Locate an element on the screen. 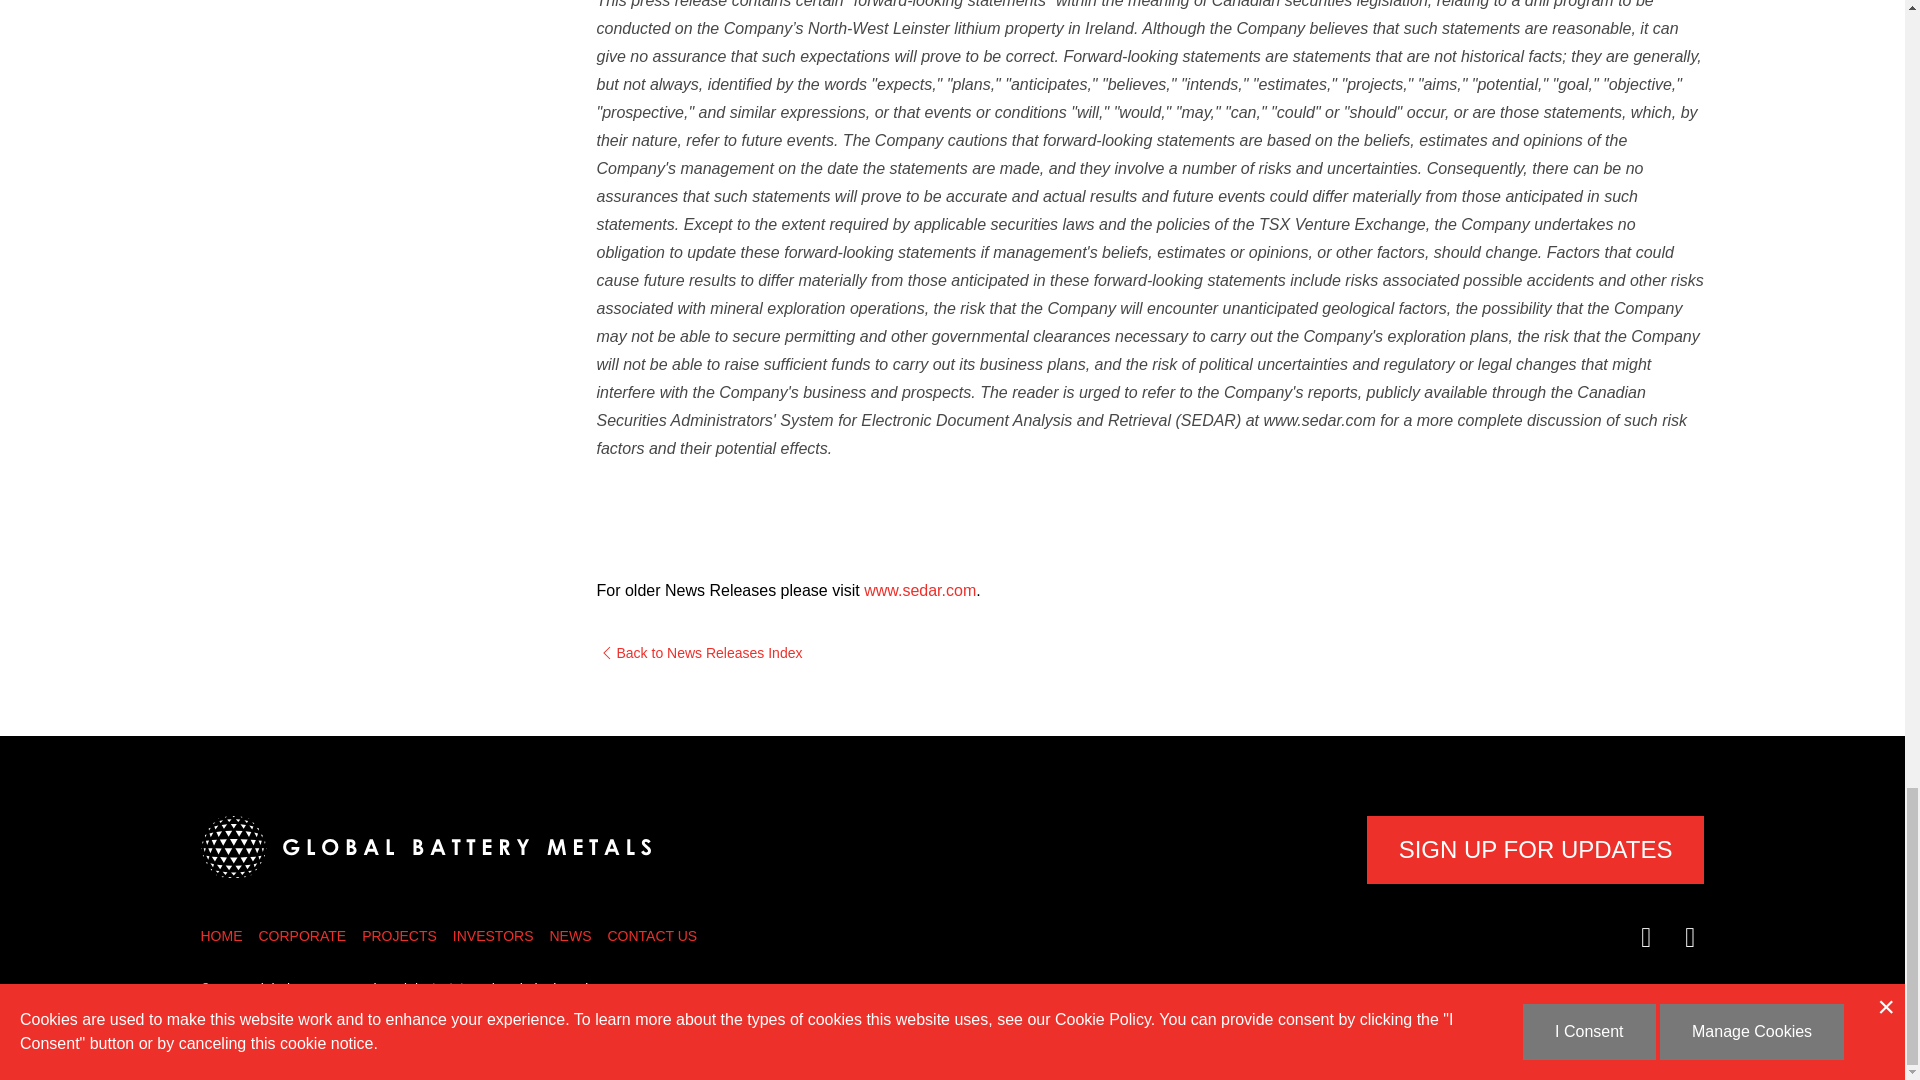 The width and height of the screenshot is (1920, 1080). HOME is located at coordinates (220, 935).